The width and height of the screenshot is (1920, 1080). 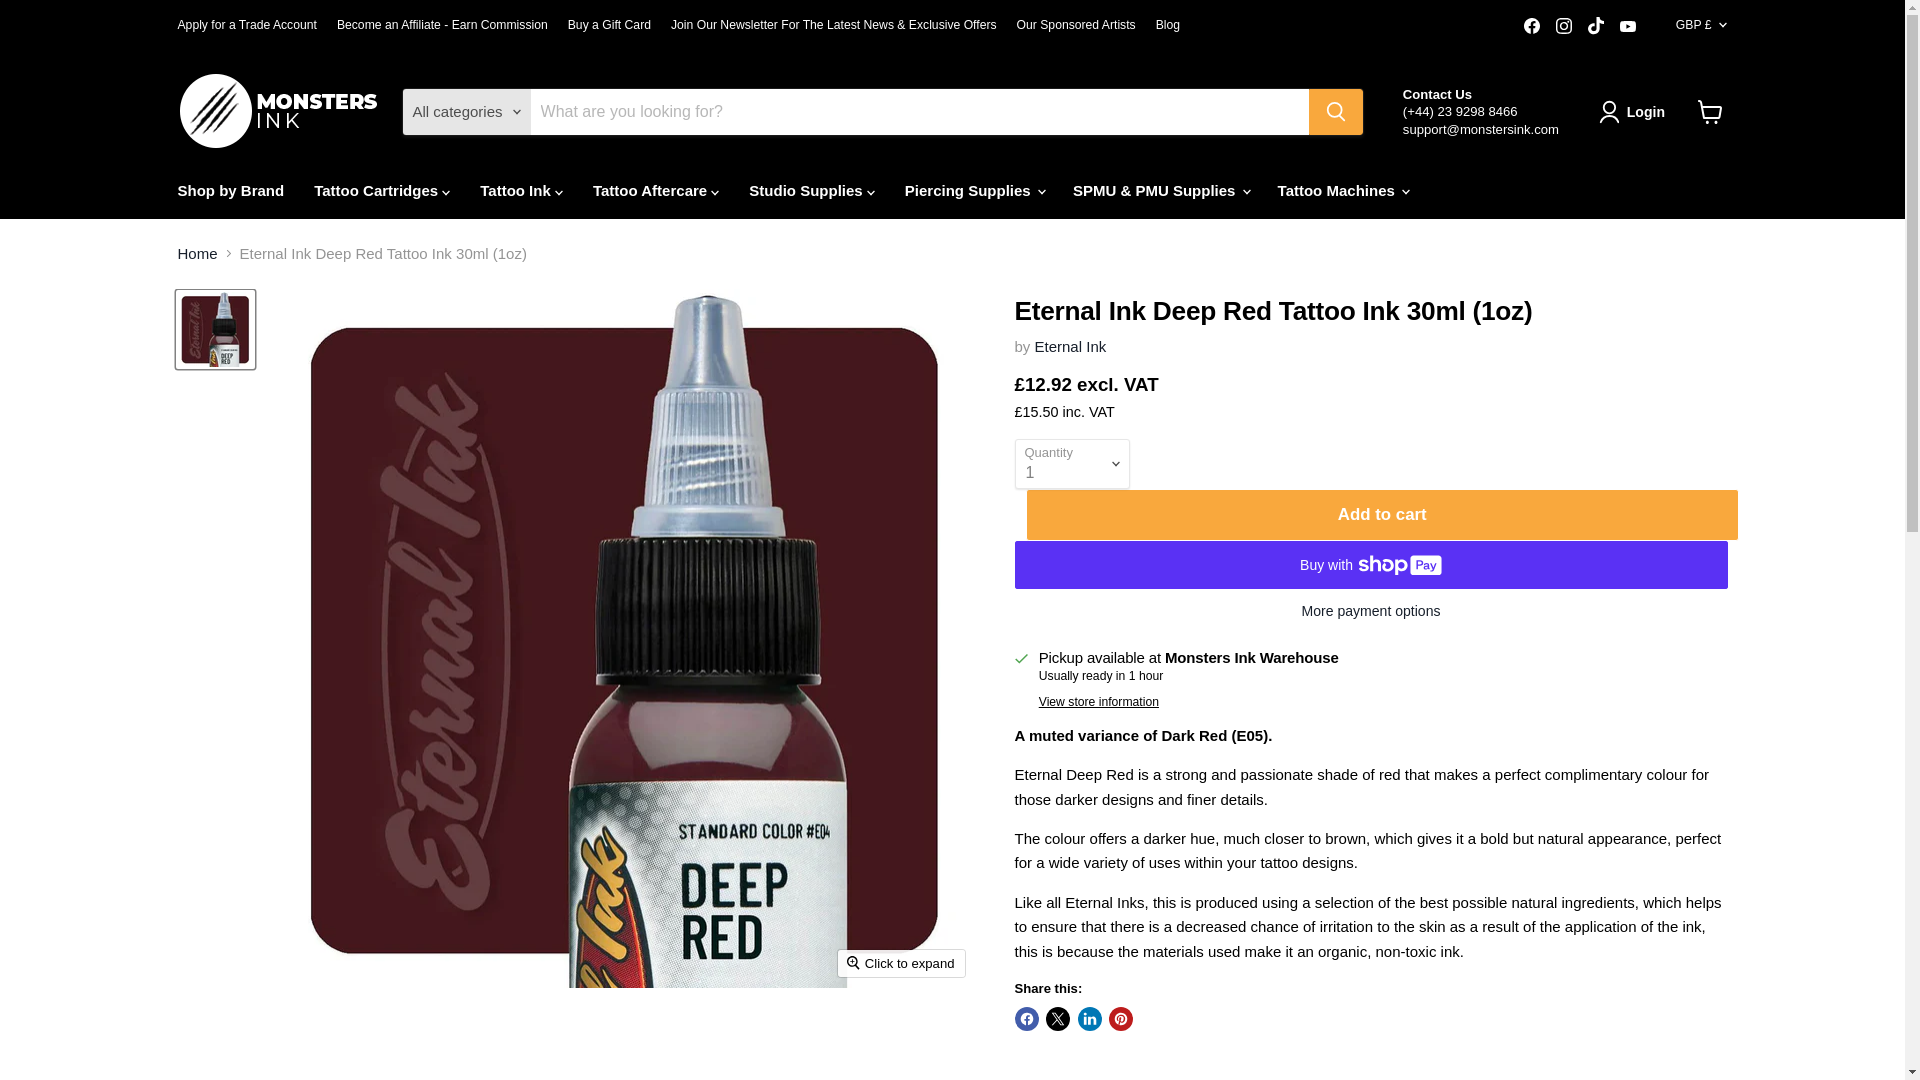 What do you see at coordinates (1532, 25) in the screenshot?
I see `Facebook` at bounding box center [1532, 25].